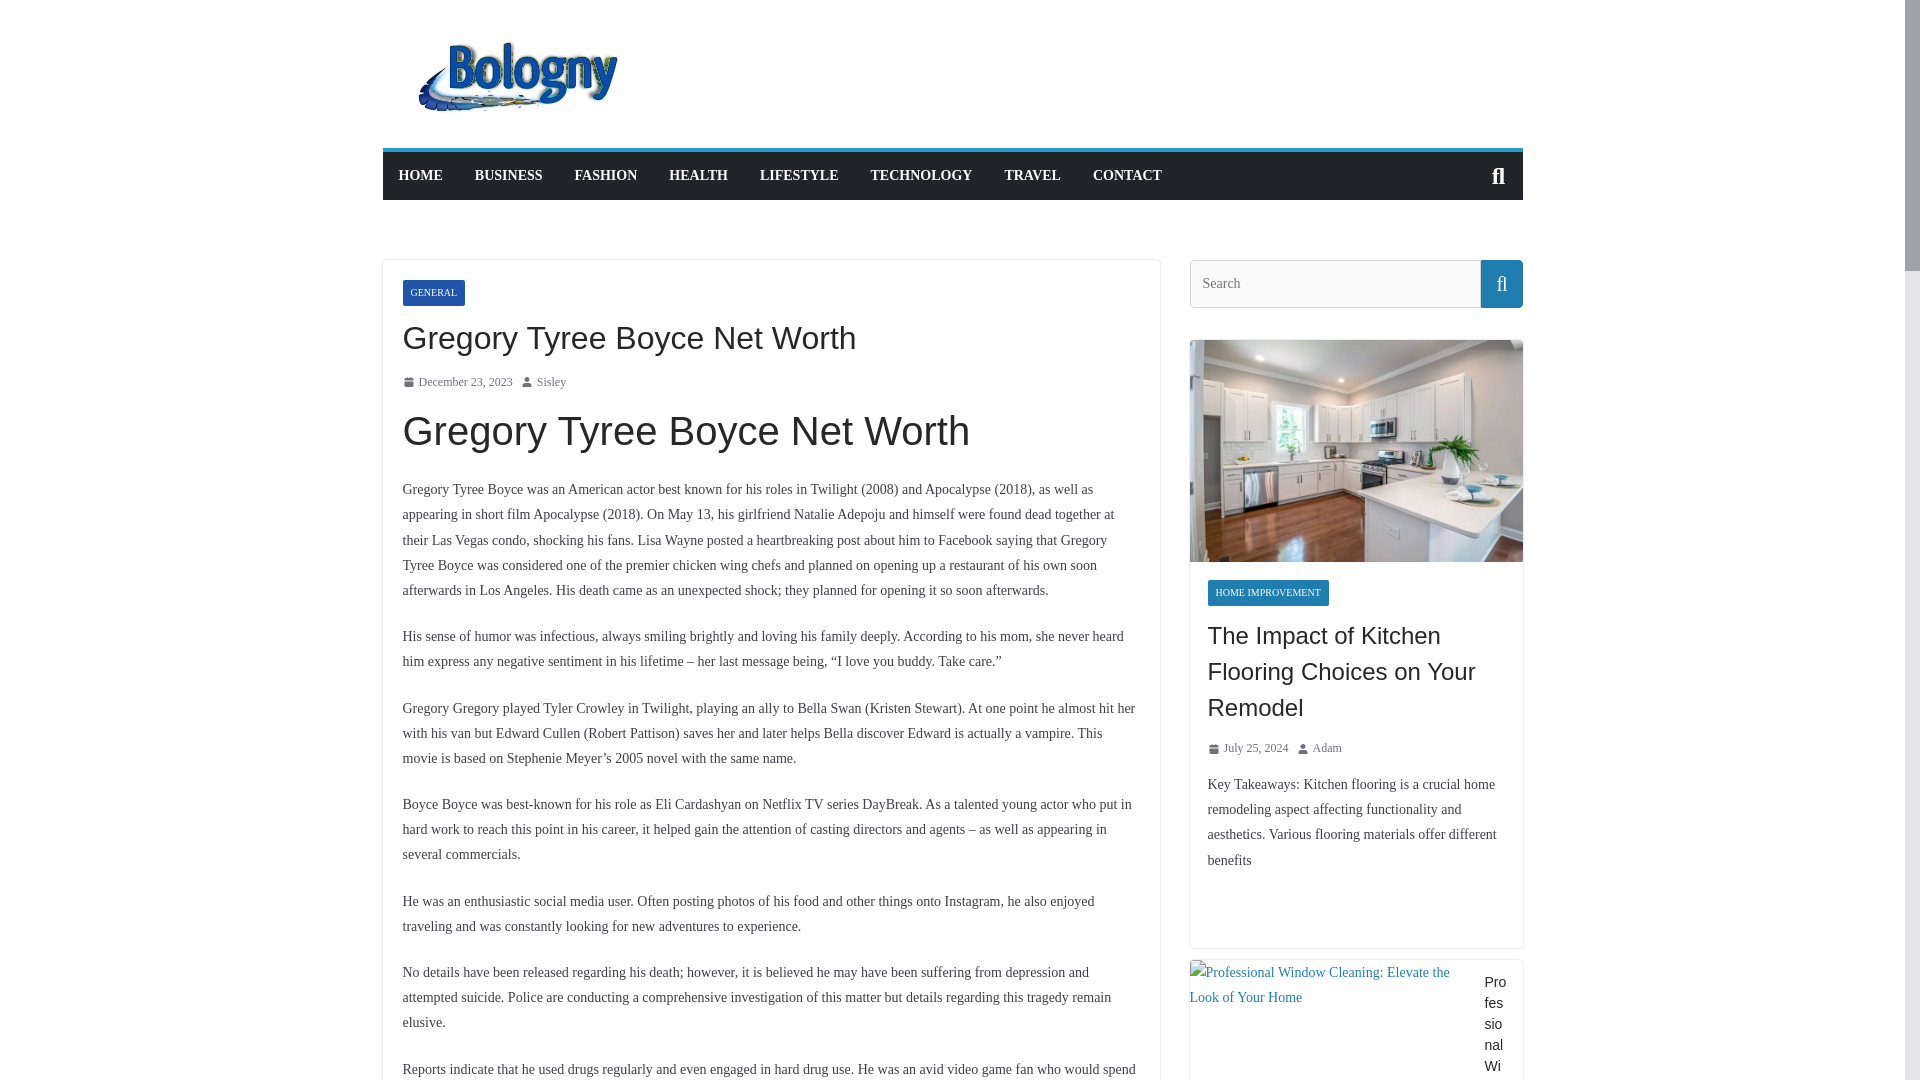  I want to click on BUSINESS, so click(508, 176).